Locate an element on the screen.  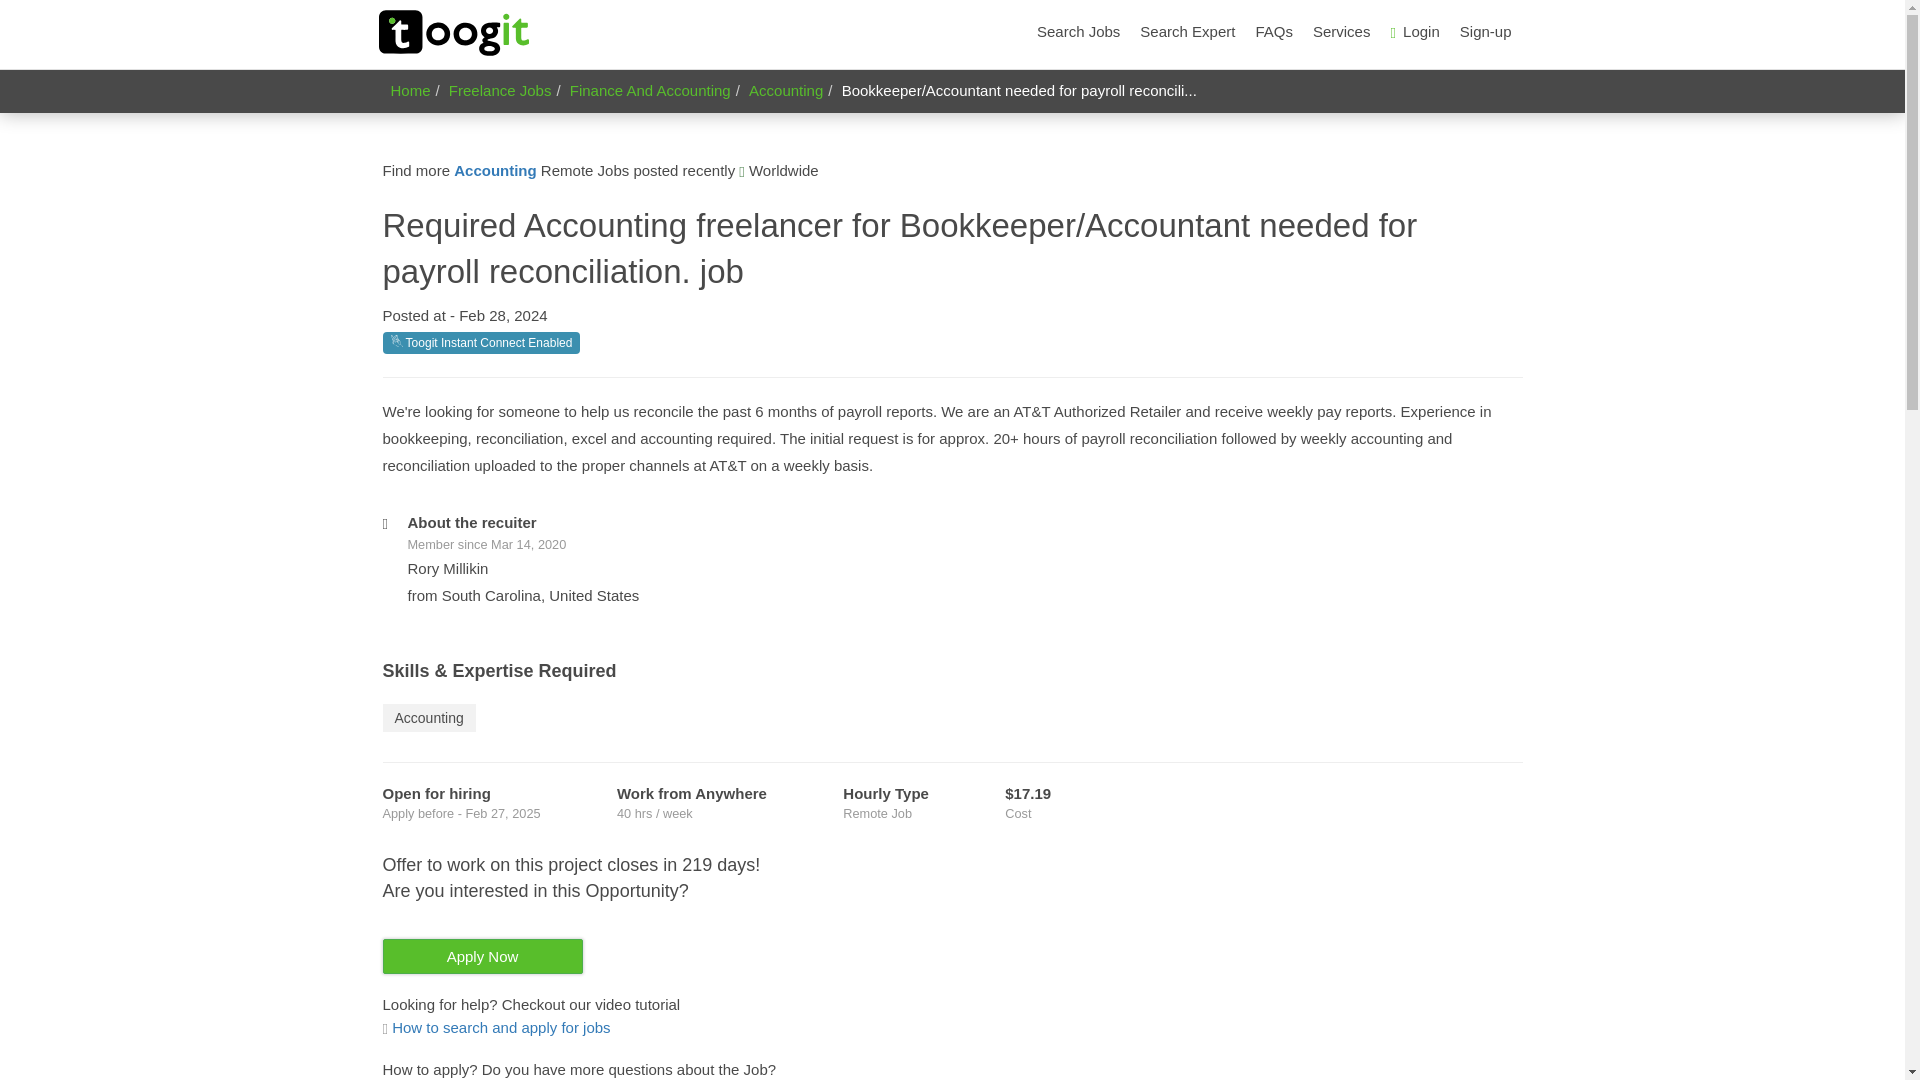
Sign-up is located at coordinates (1486, 32).